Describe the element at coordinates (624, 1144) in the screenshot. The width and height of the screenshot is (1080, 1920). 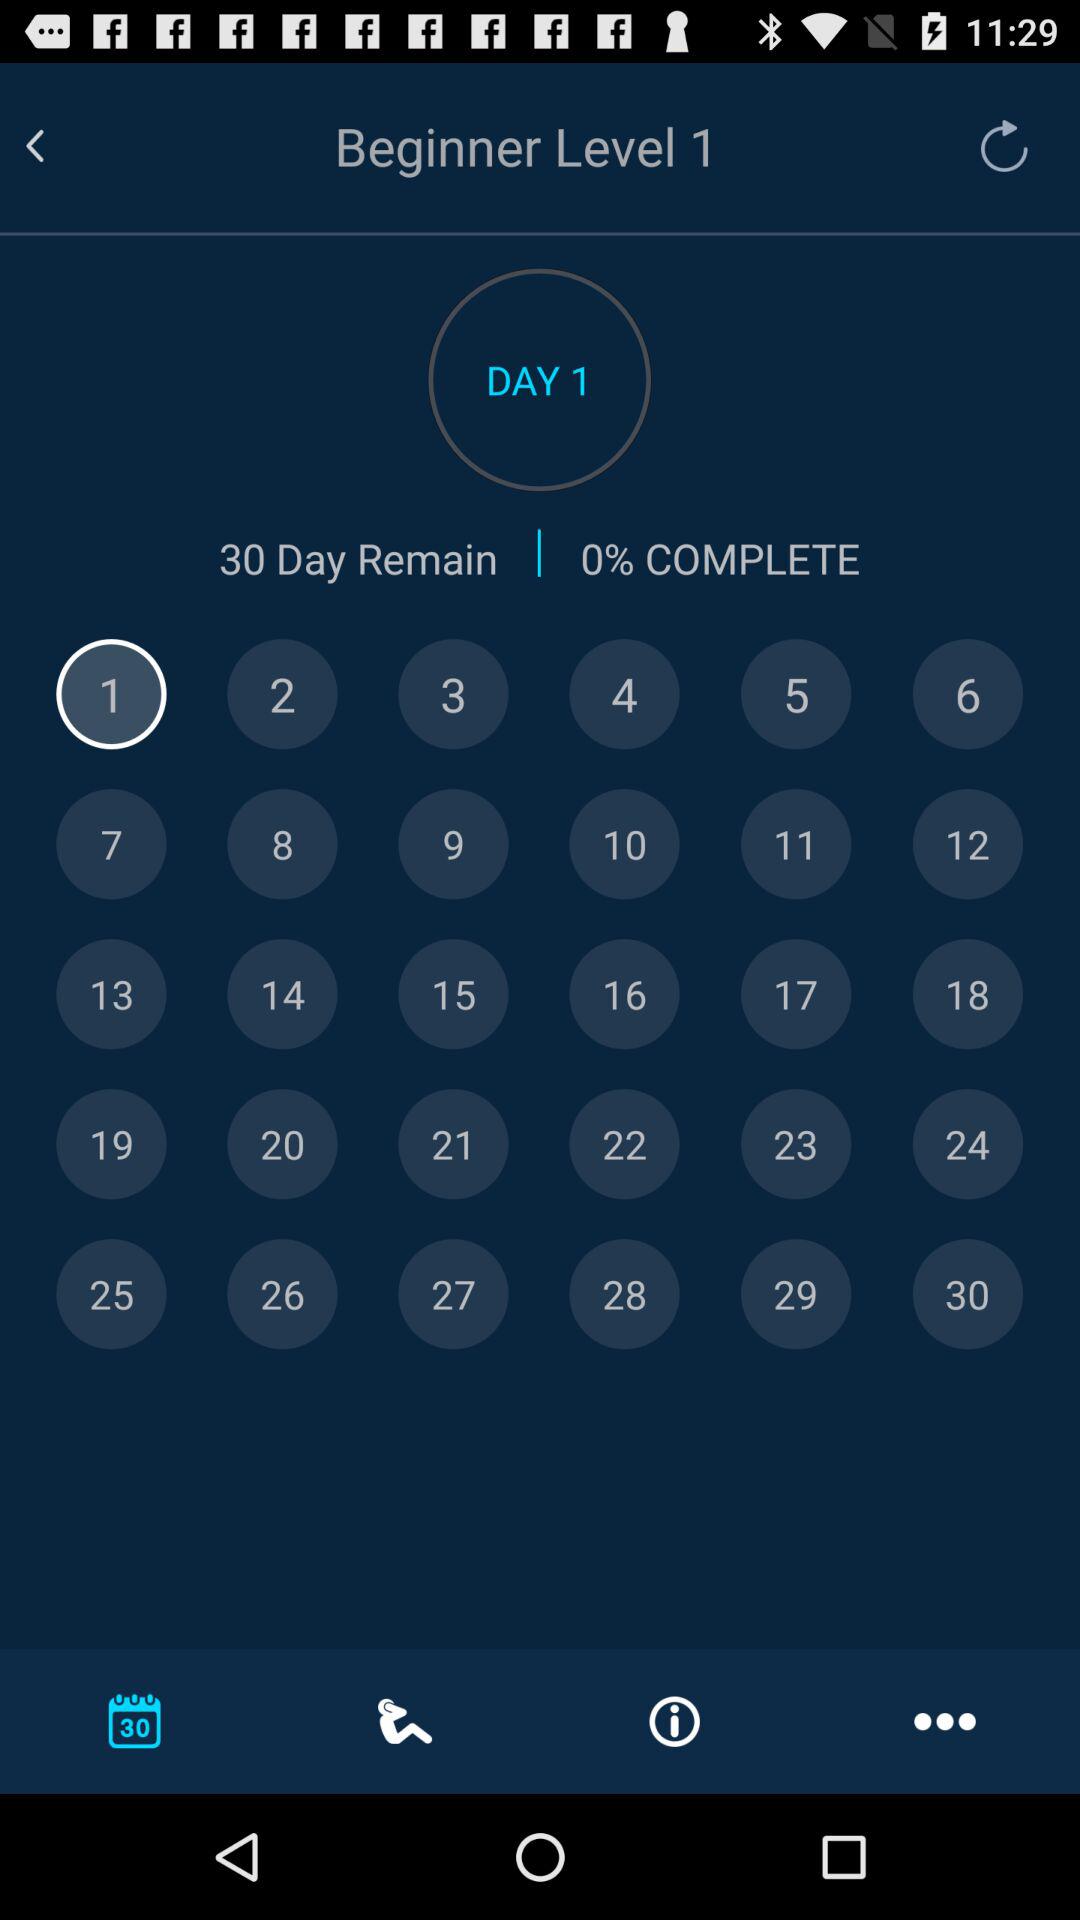
I see `select day 22` at that location.